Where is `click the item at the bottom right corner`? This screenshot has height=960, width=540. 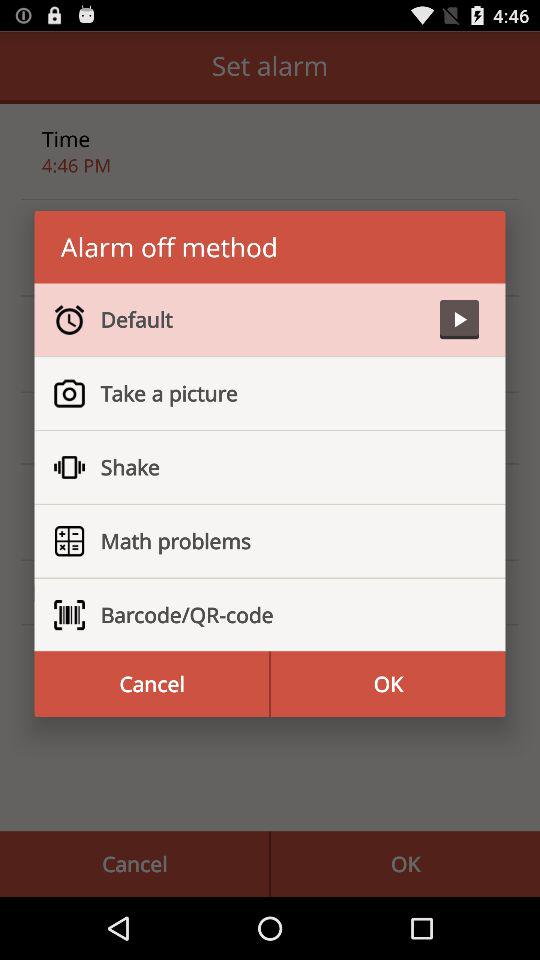
click the item at the bottom right corner is located at coordinates (388, 684).